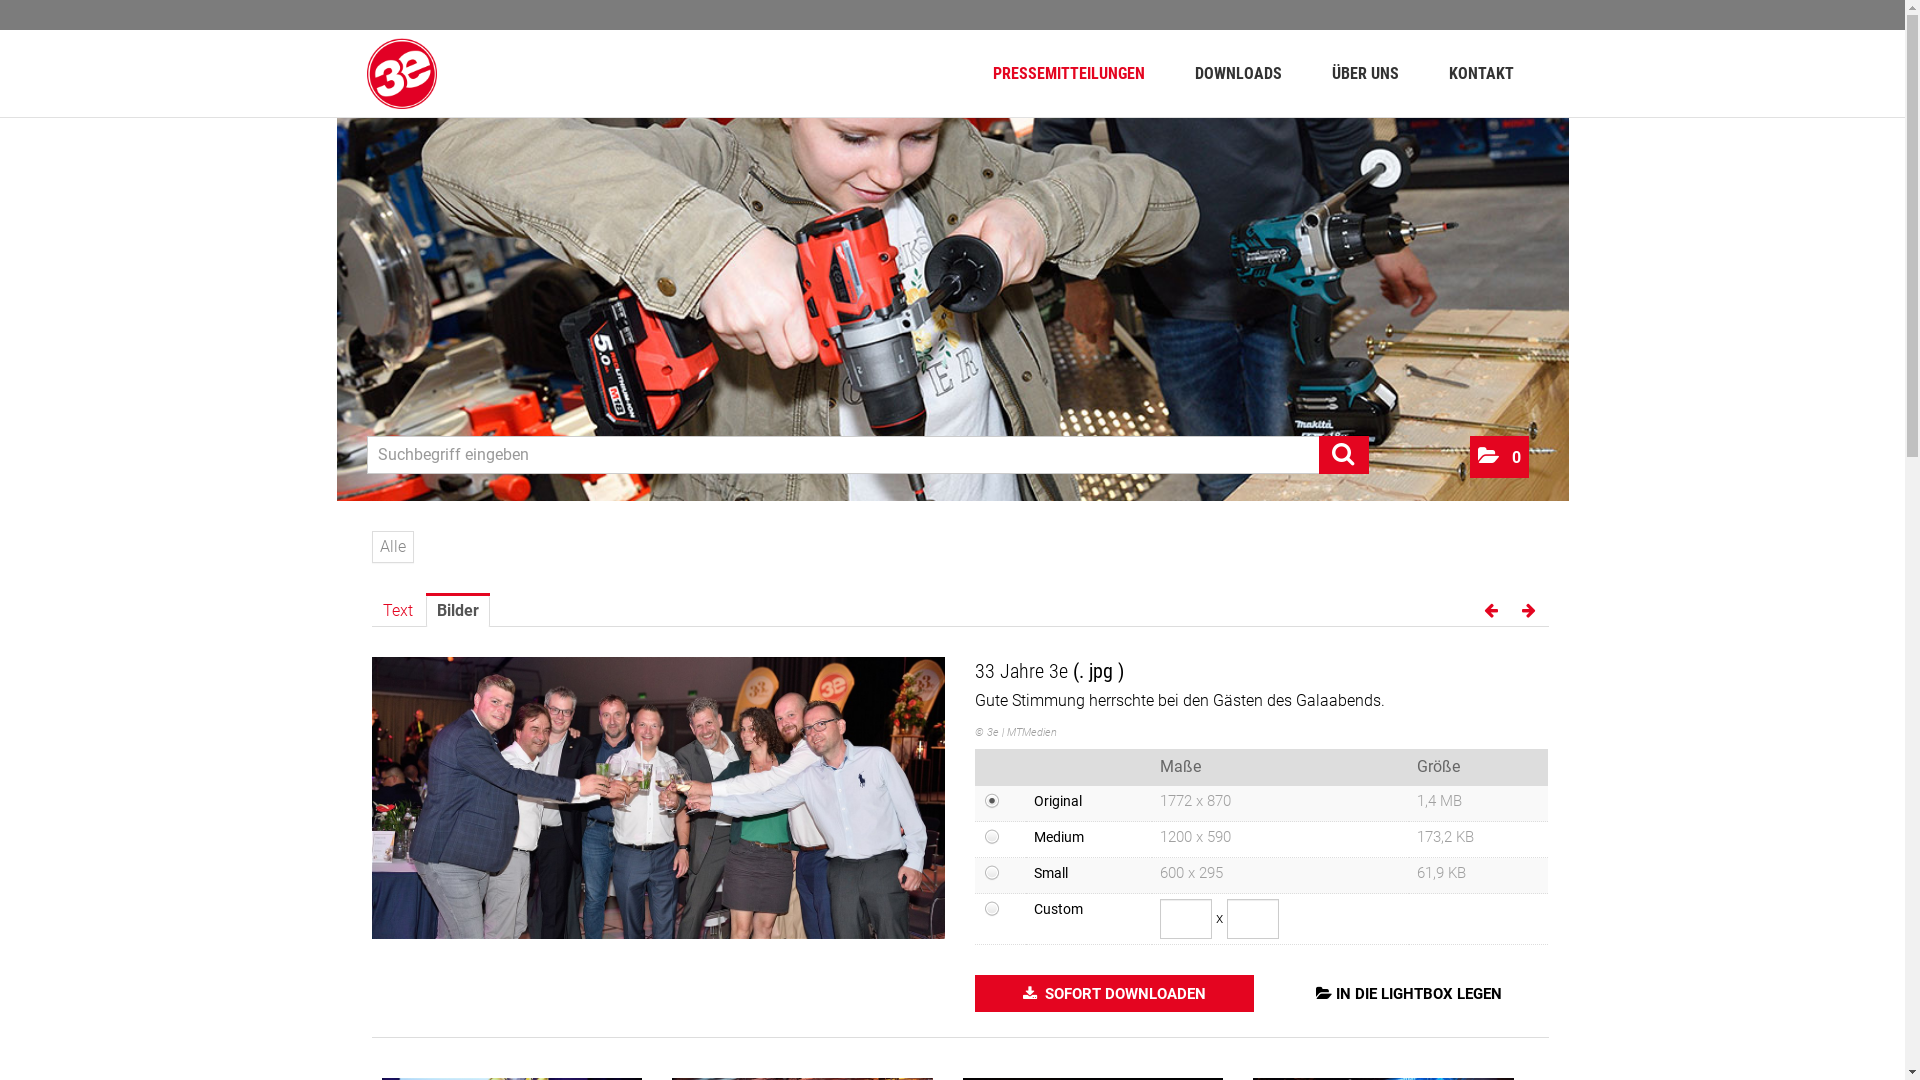 The height and width of the screenshot is (1080, 1920). What do you see at coordinates (1238, 74) in the screenshot?
I see `DOWNLOADS` at bounding box center [1238, 74].